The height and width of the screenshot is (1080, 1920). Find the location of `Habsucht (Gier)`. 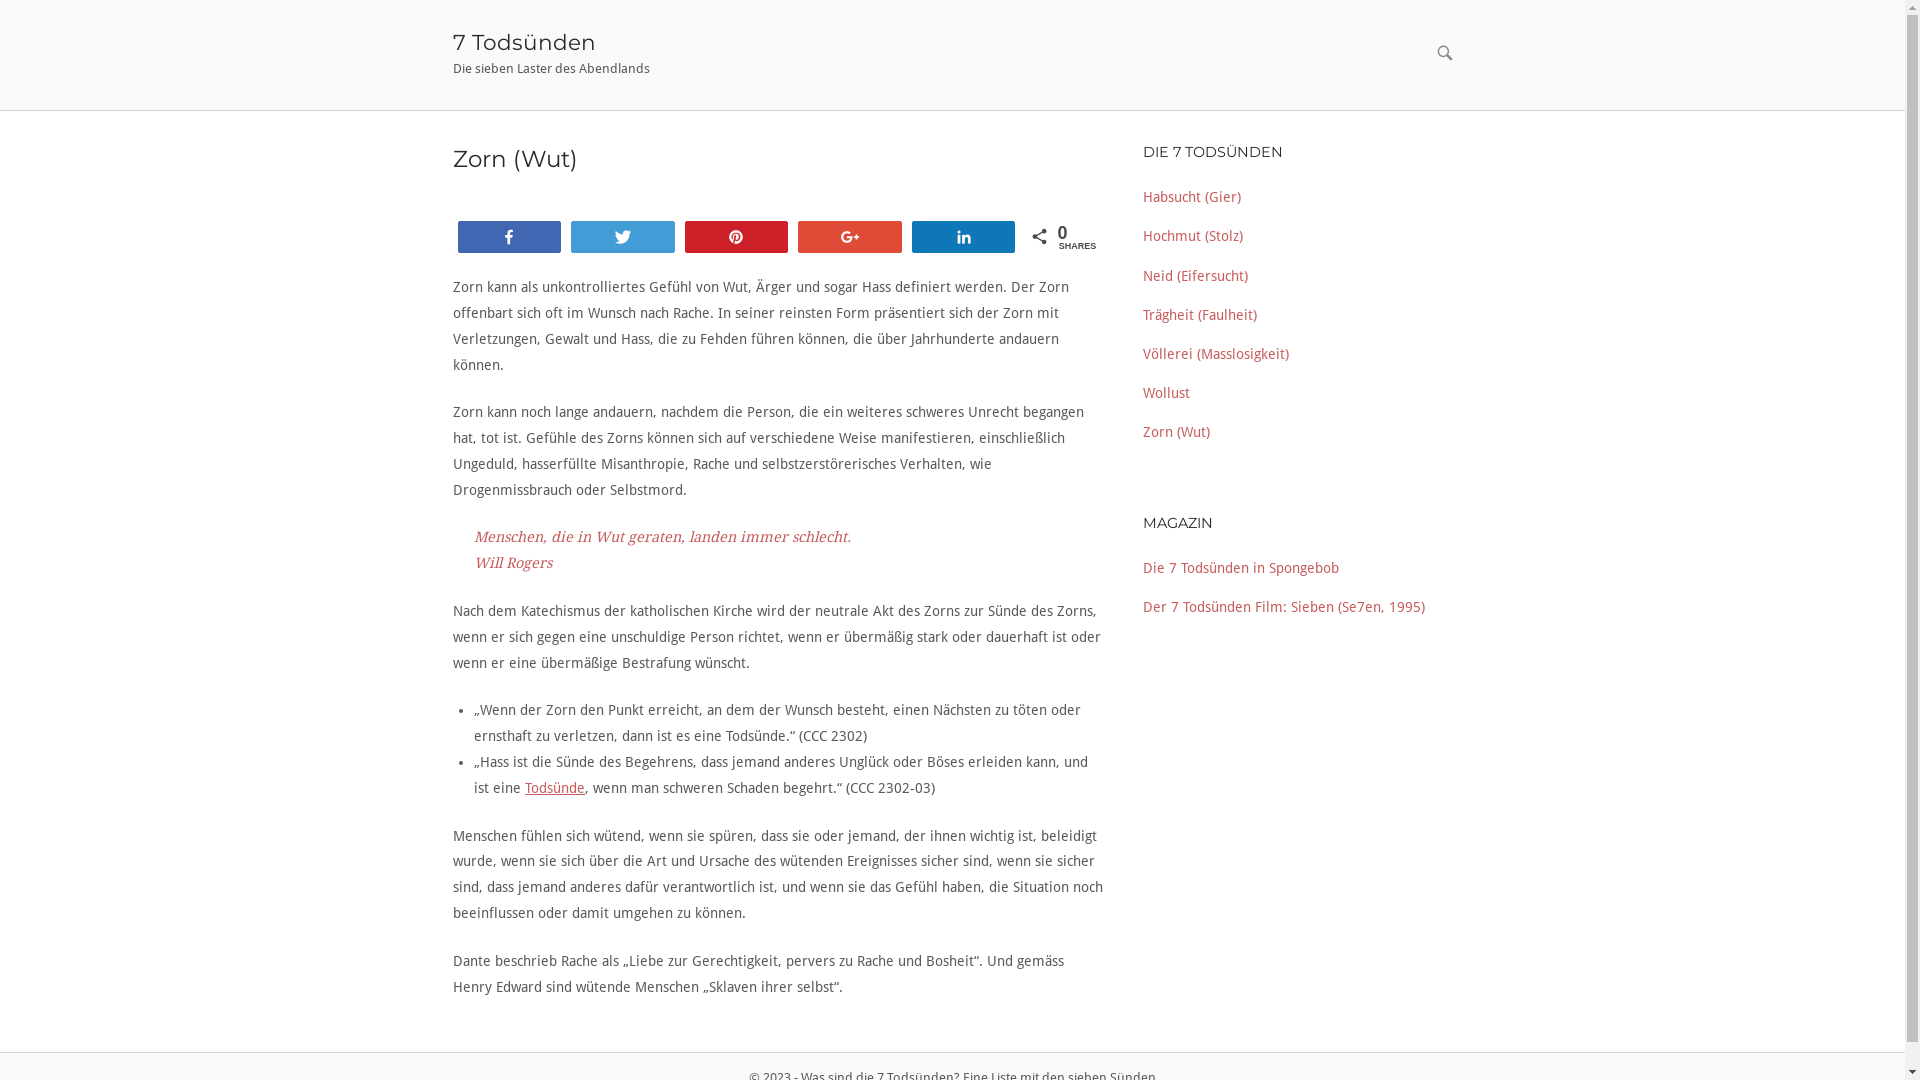

Habsucht (Gier) is located at coordinates (1191, 197).